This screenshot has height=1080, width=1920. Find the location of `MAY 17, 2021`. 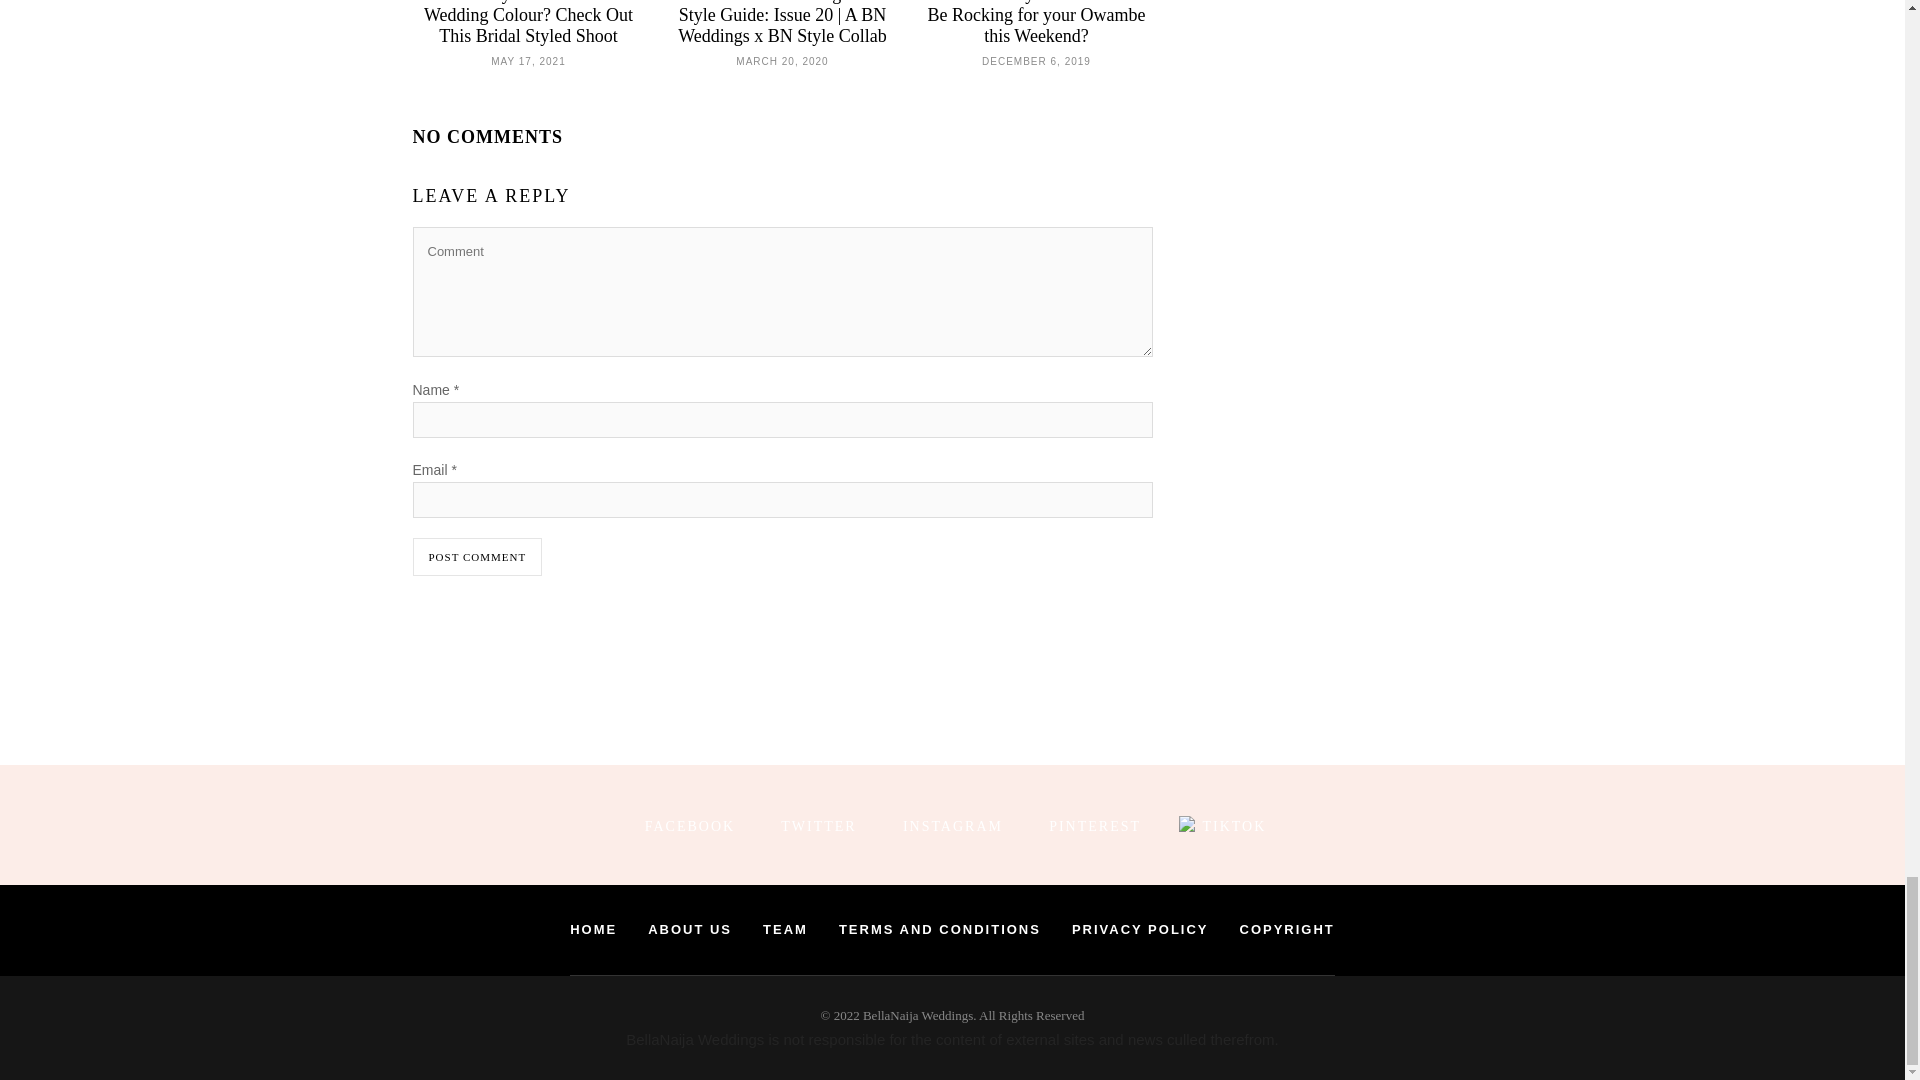

MAY 17, 2021 is located at coordinates (528, 59).